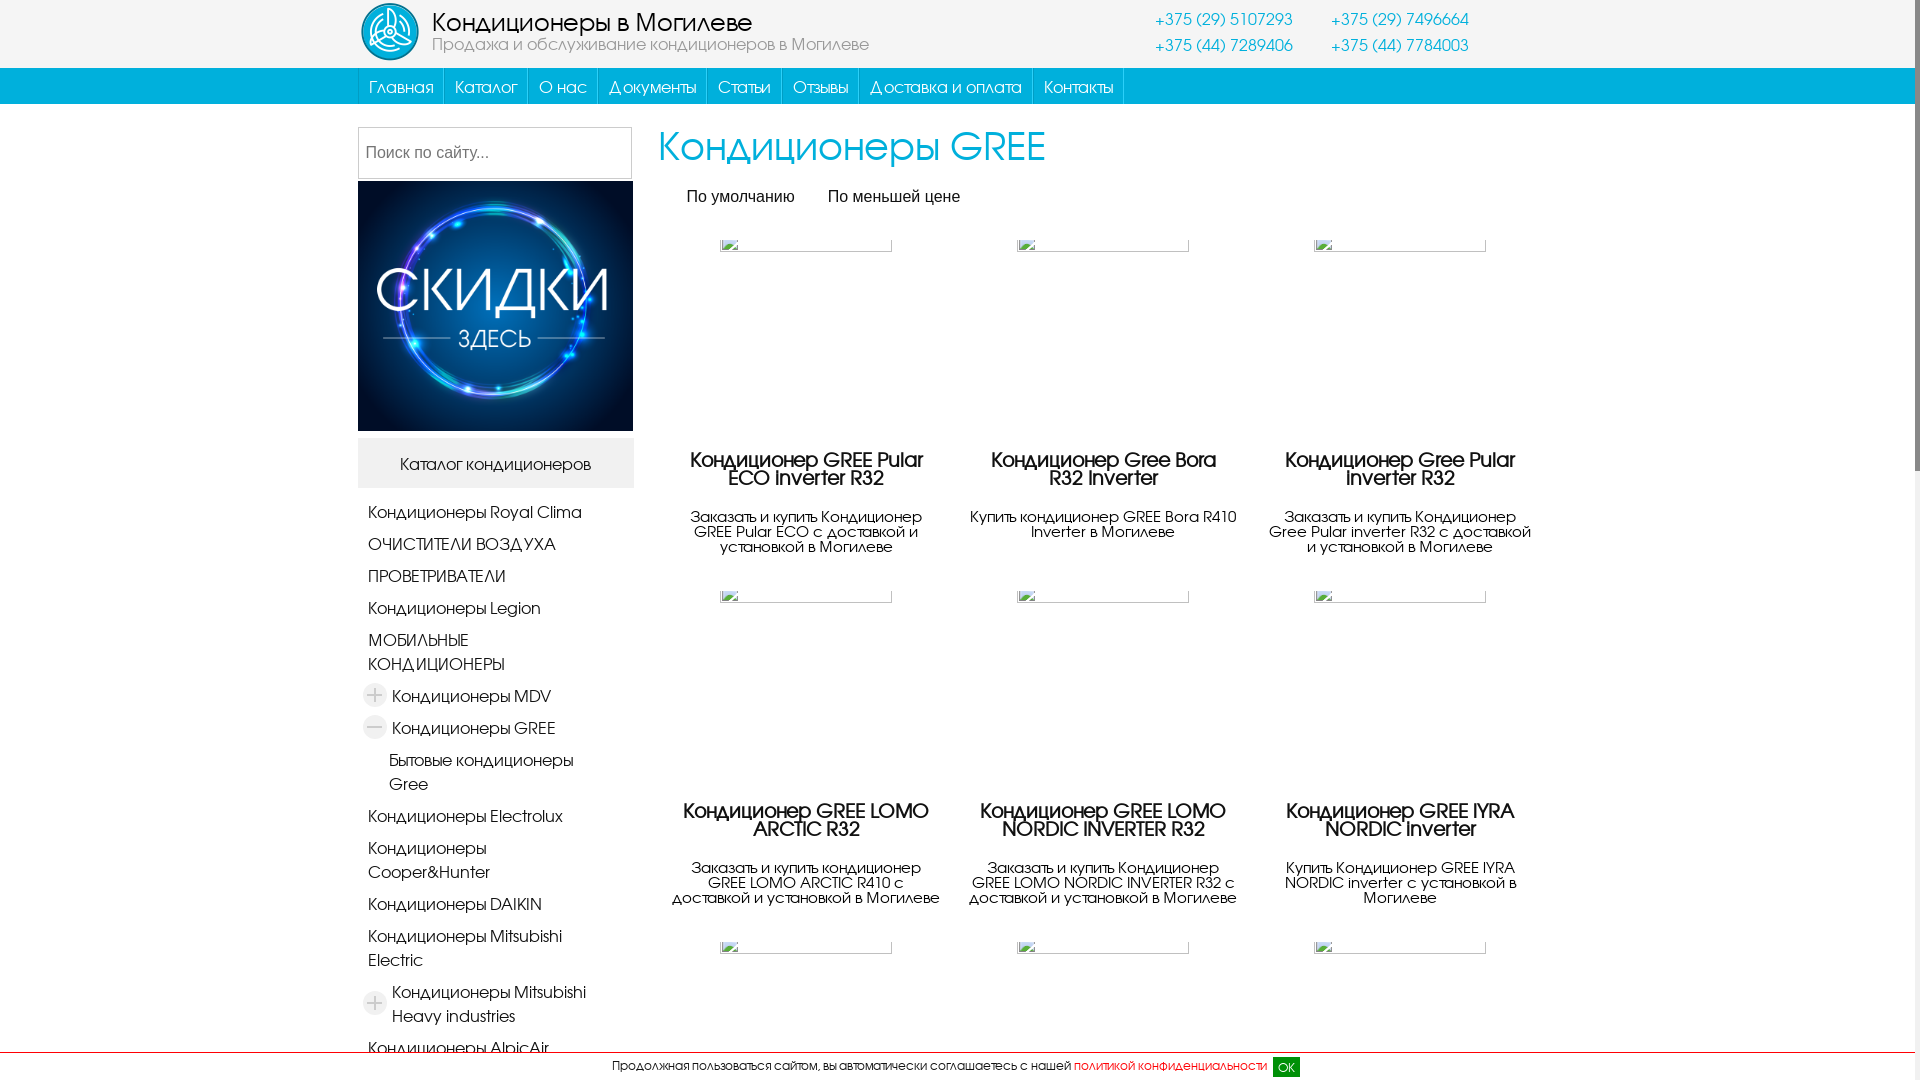  Describe the element at coordinates (1385, 16) in the screenshot. I see `+375 (29) 7496664` at that location.